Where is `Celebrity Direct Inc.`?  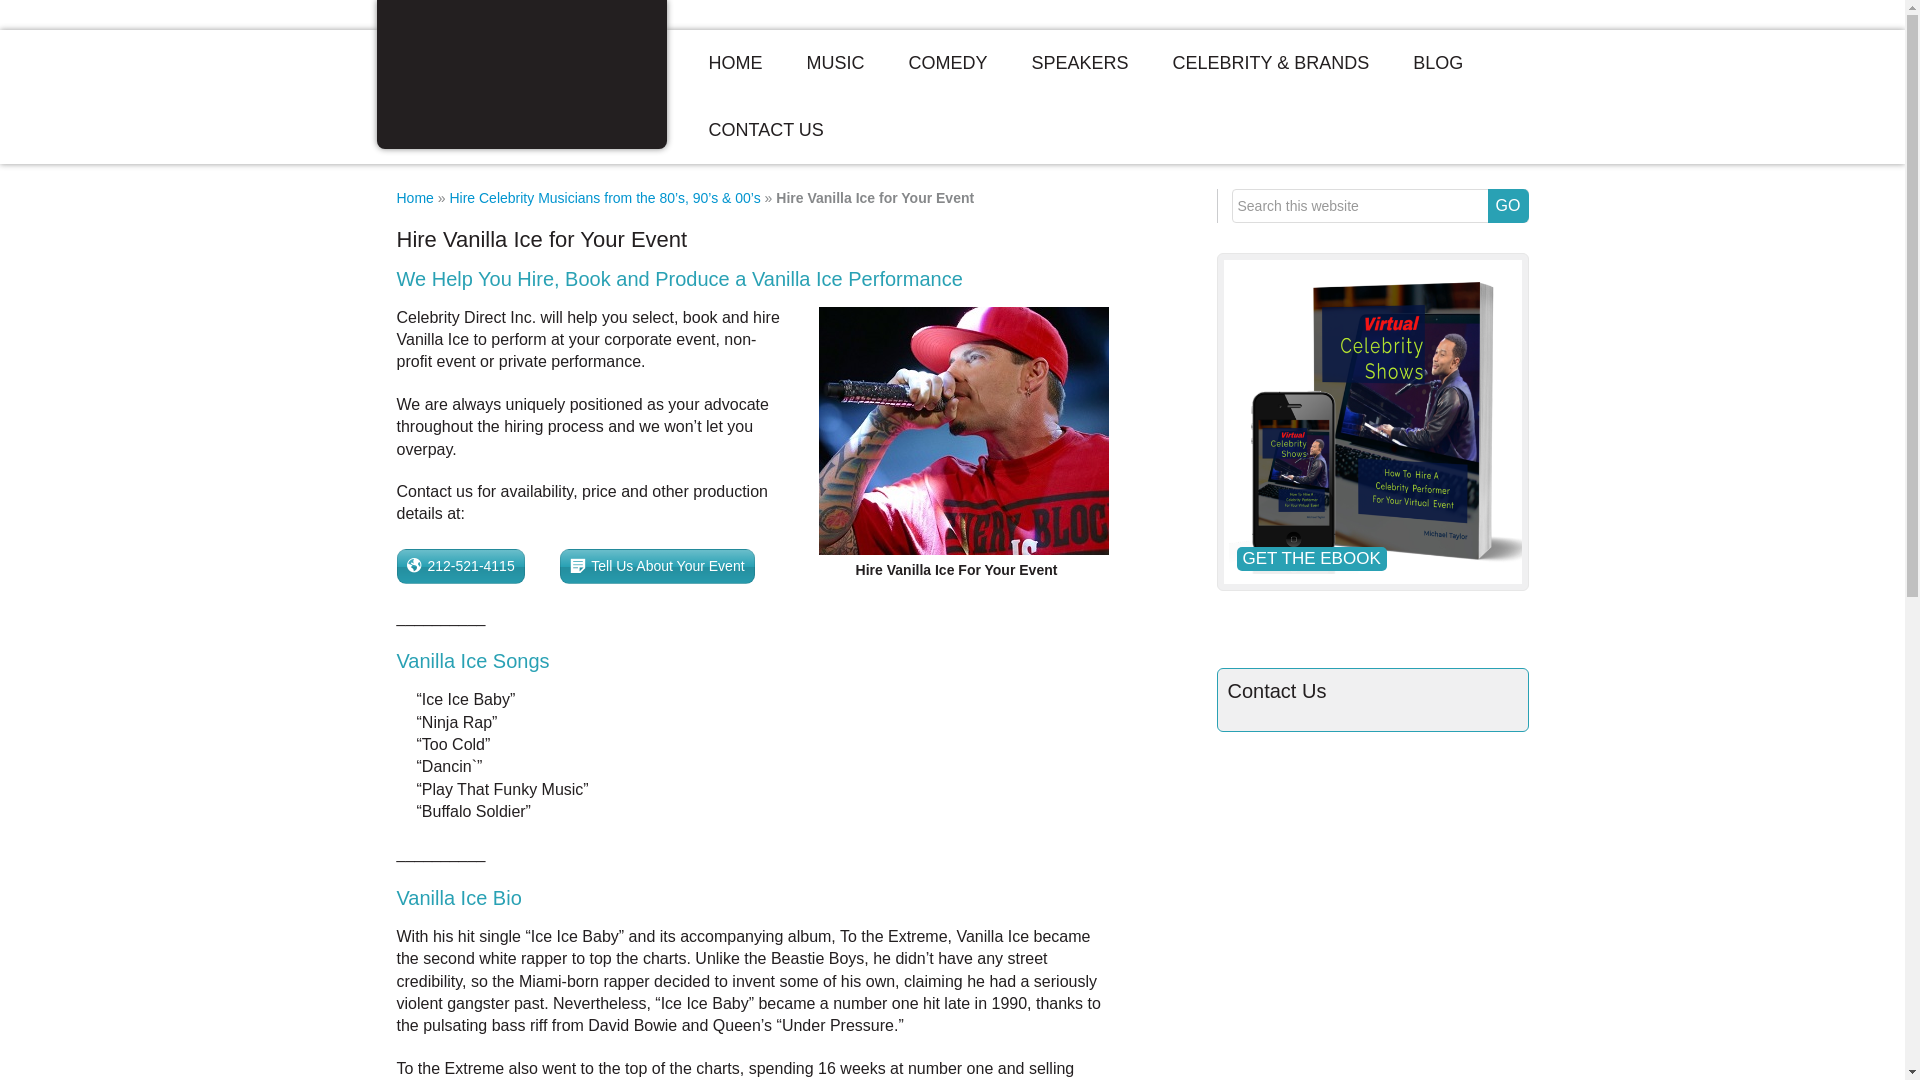 Celebrity Direct Inc. is located at coordinates (521, 80).